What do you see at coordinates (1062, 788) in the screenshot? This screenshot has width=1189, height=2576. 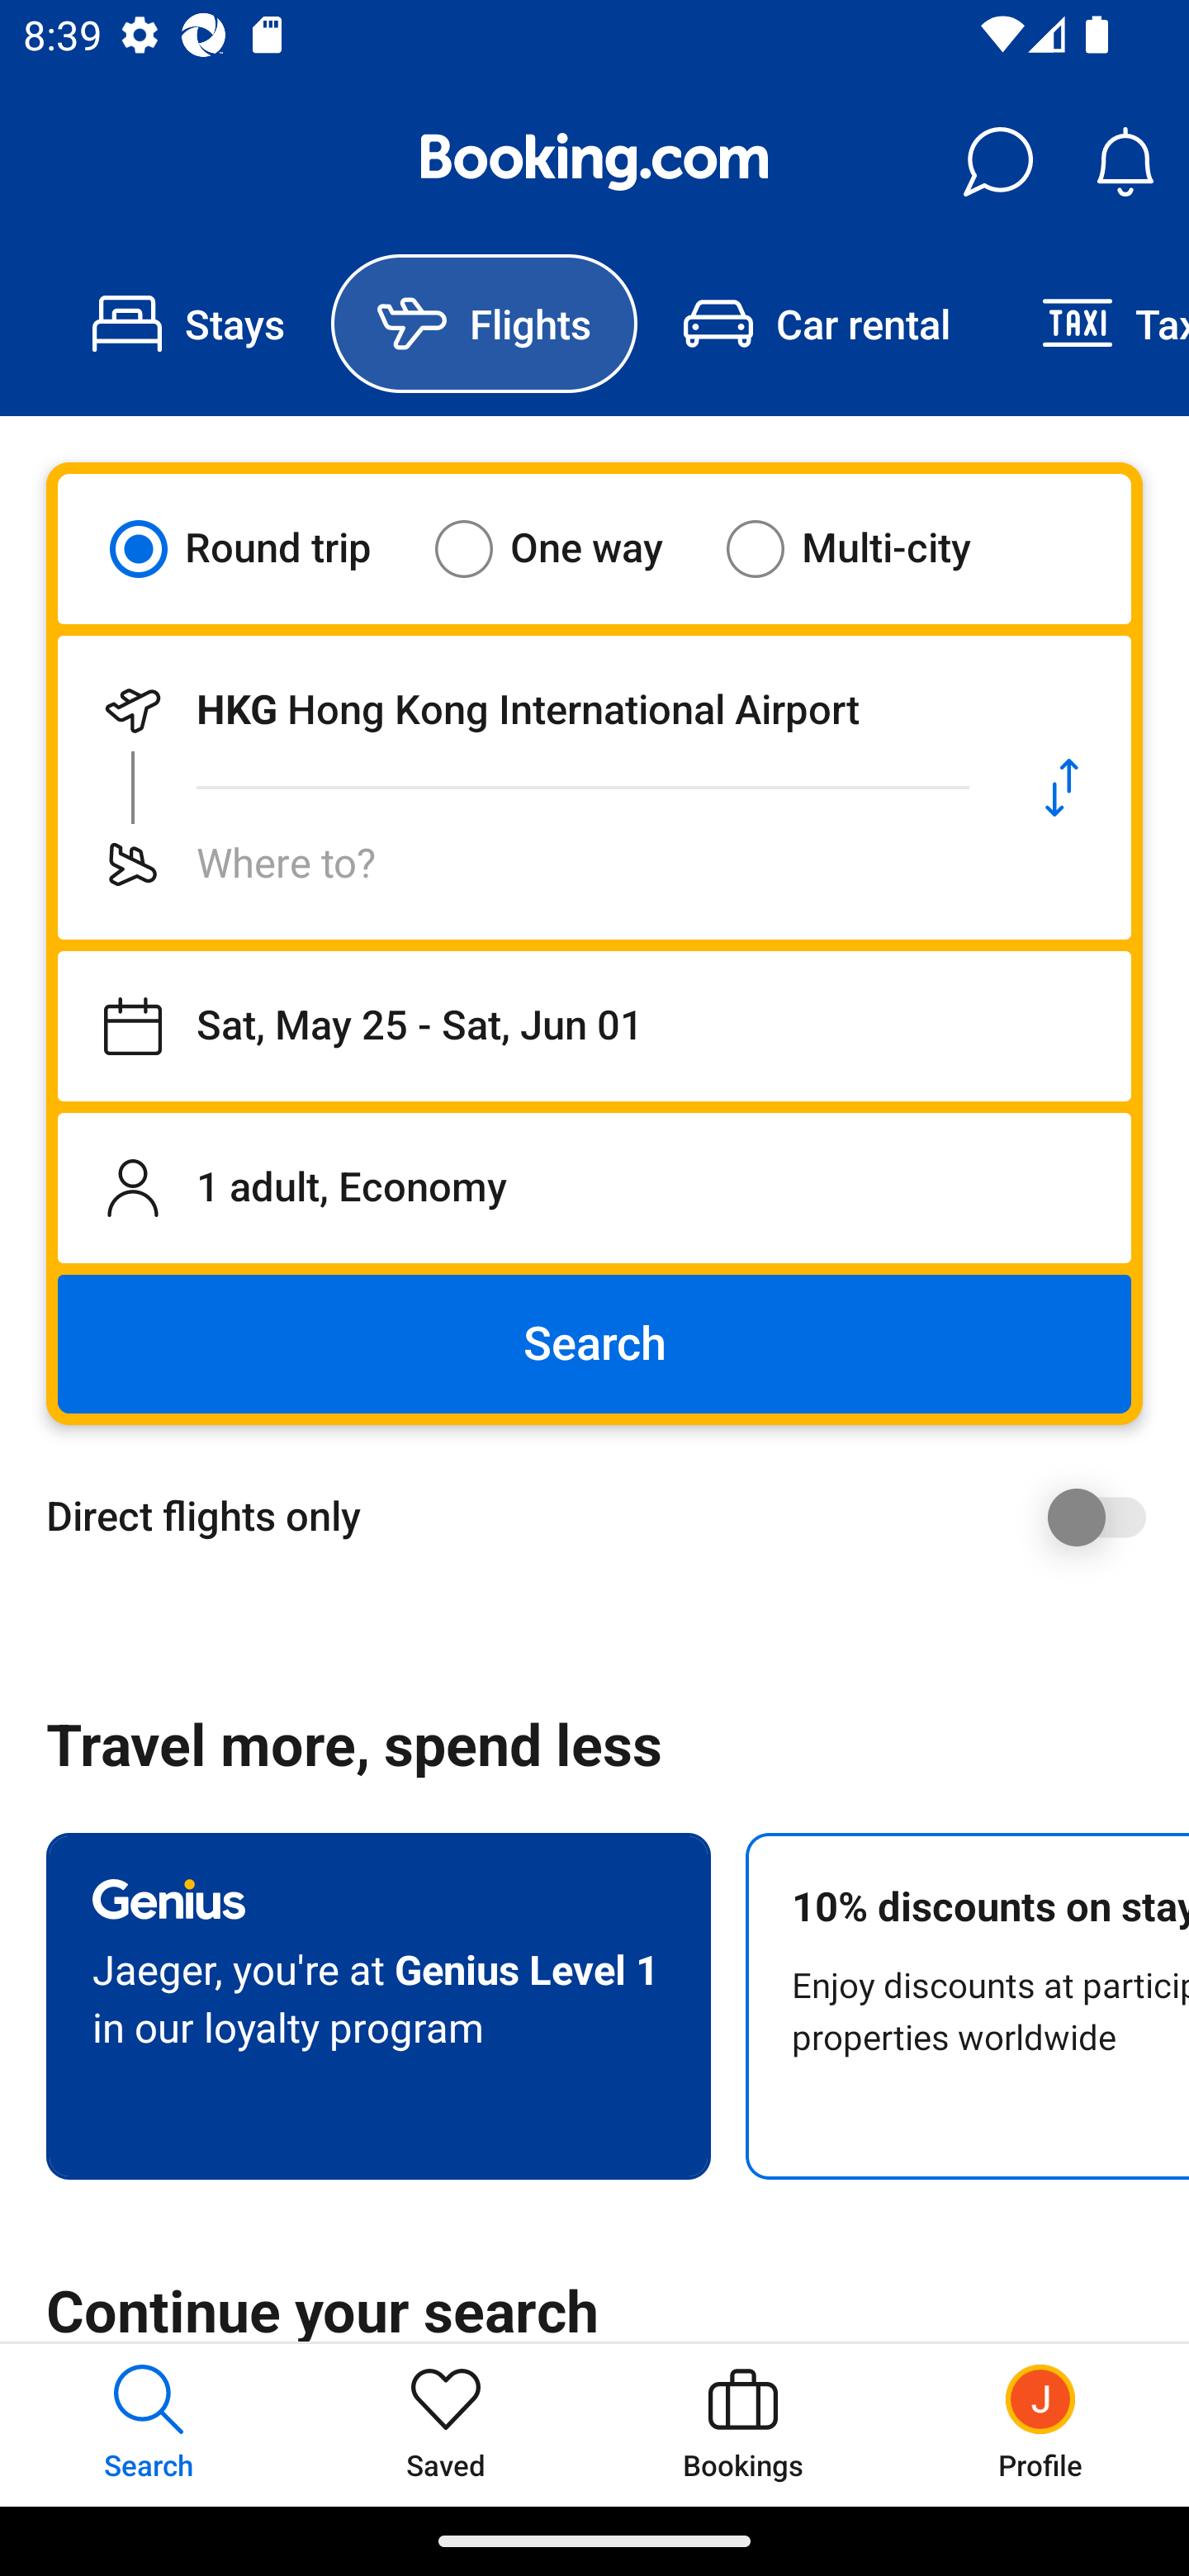 I see `Swap departure location and destination` at bounding box center [1062, 788].